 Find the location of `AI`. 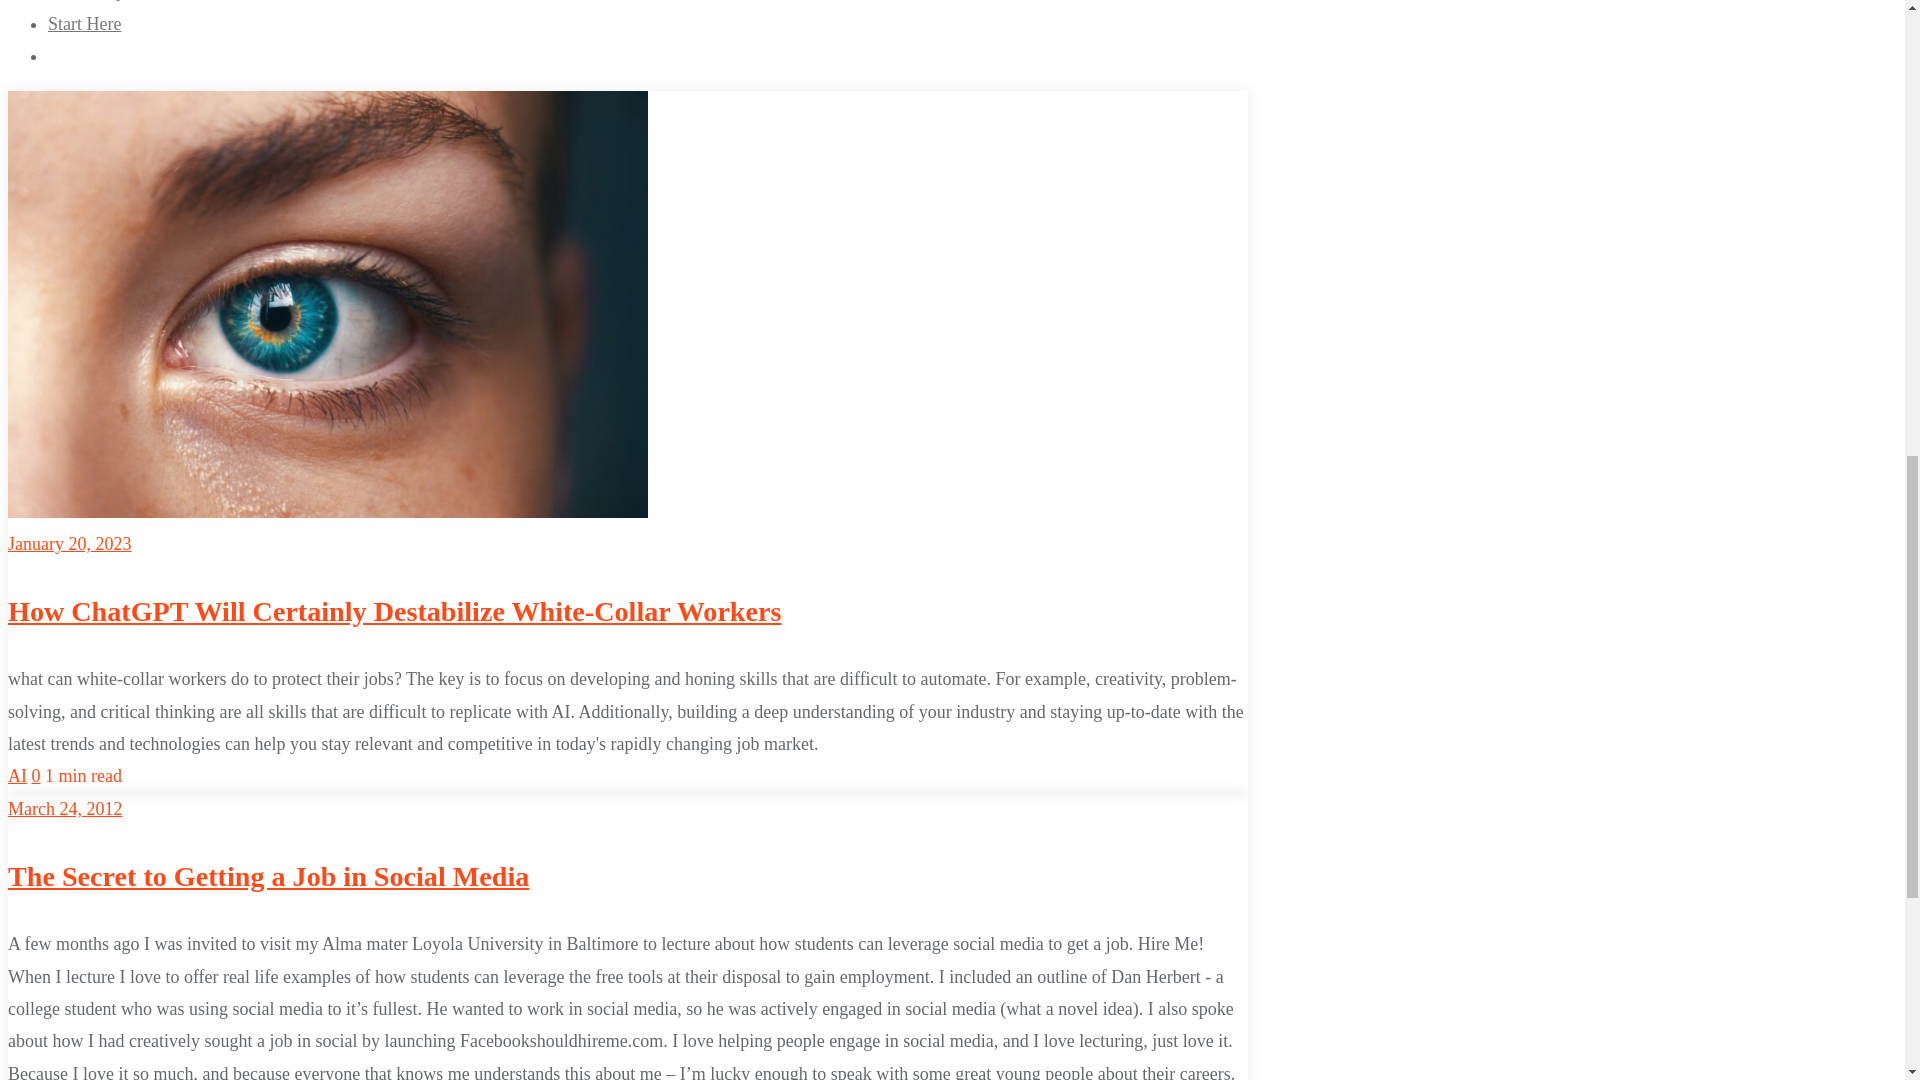

AI is located at coordinates (16, 776).